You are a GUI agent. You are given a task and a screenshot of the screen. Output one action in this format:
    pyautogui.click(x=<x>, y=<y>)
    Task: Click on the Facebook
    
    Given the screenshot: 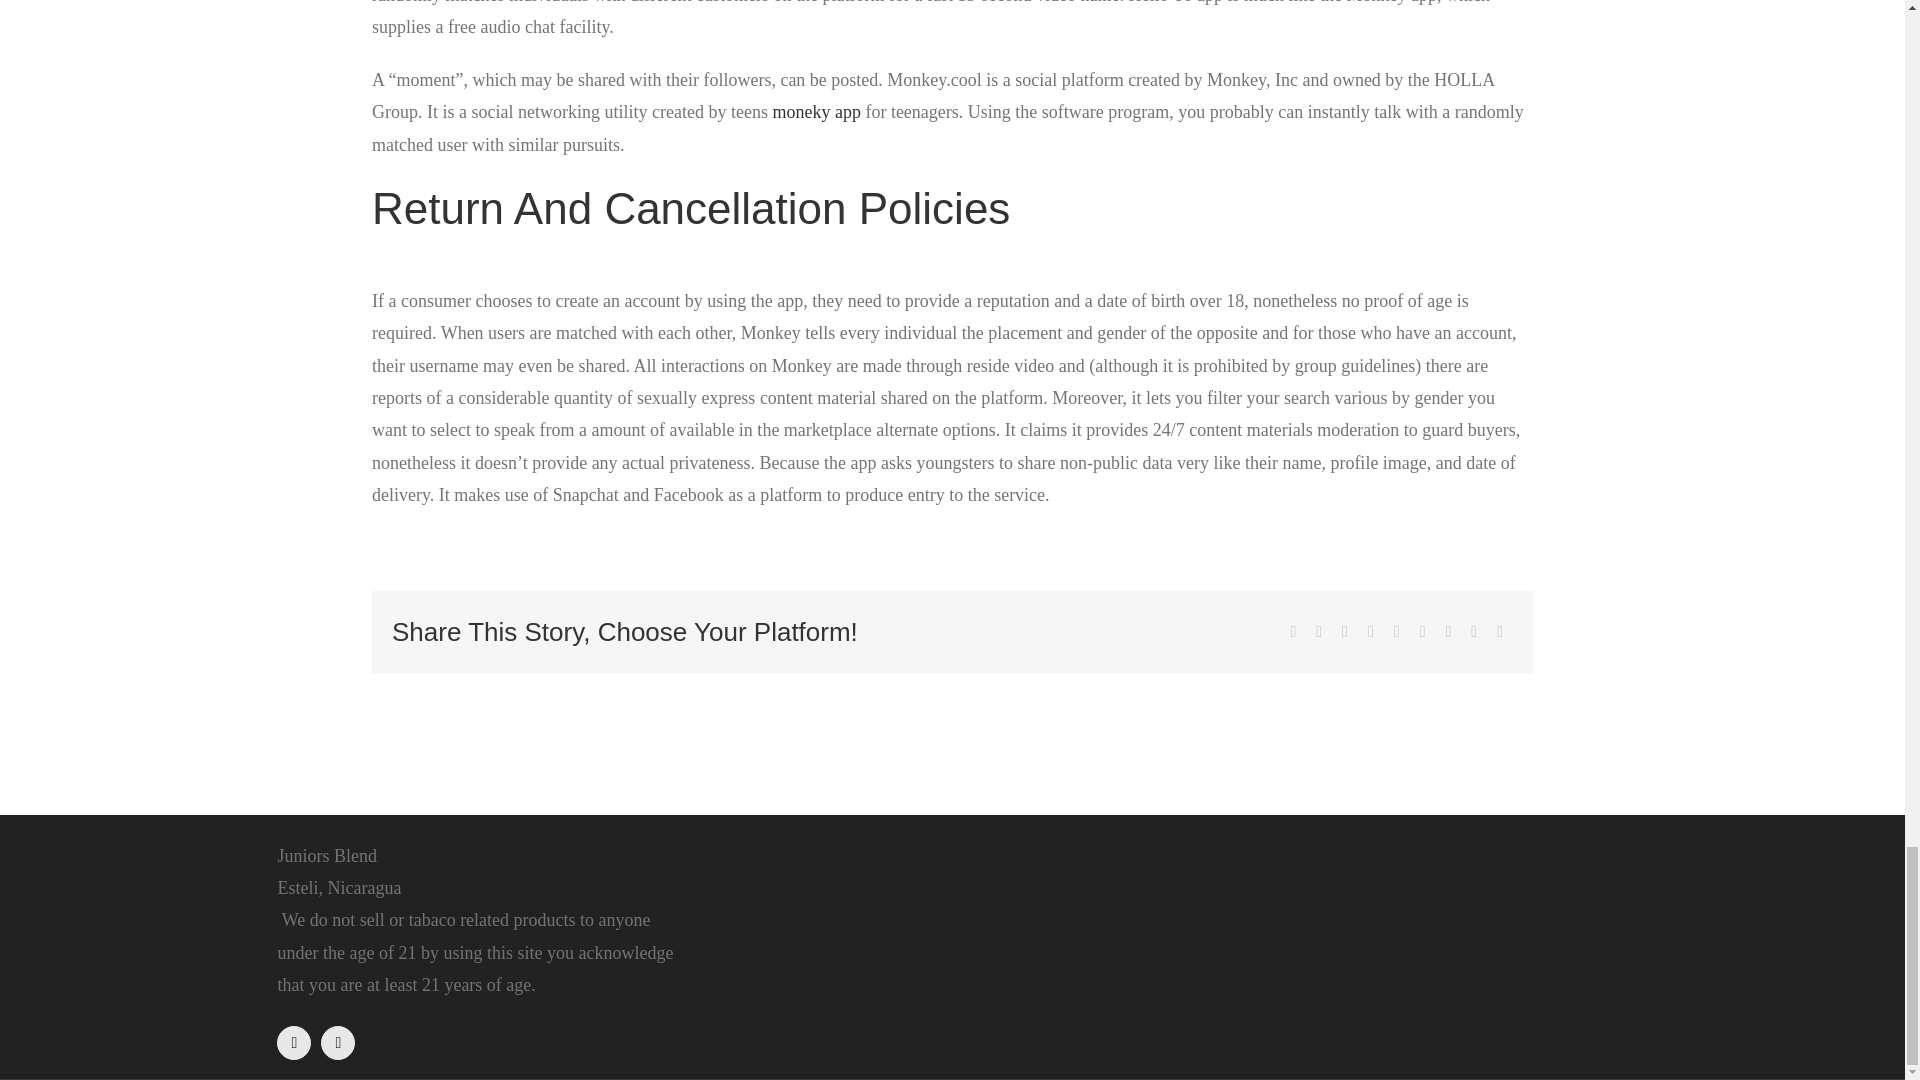 What is the action you would take?
    pyautogui.click(x=294, y=1042)
    